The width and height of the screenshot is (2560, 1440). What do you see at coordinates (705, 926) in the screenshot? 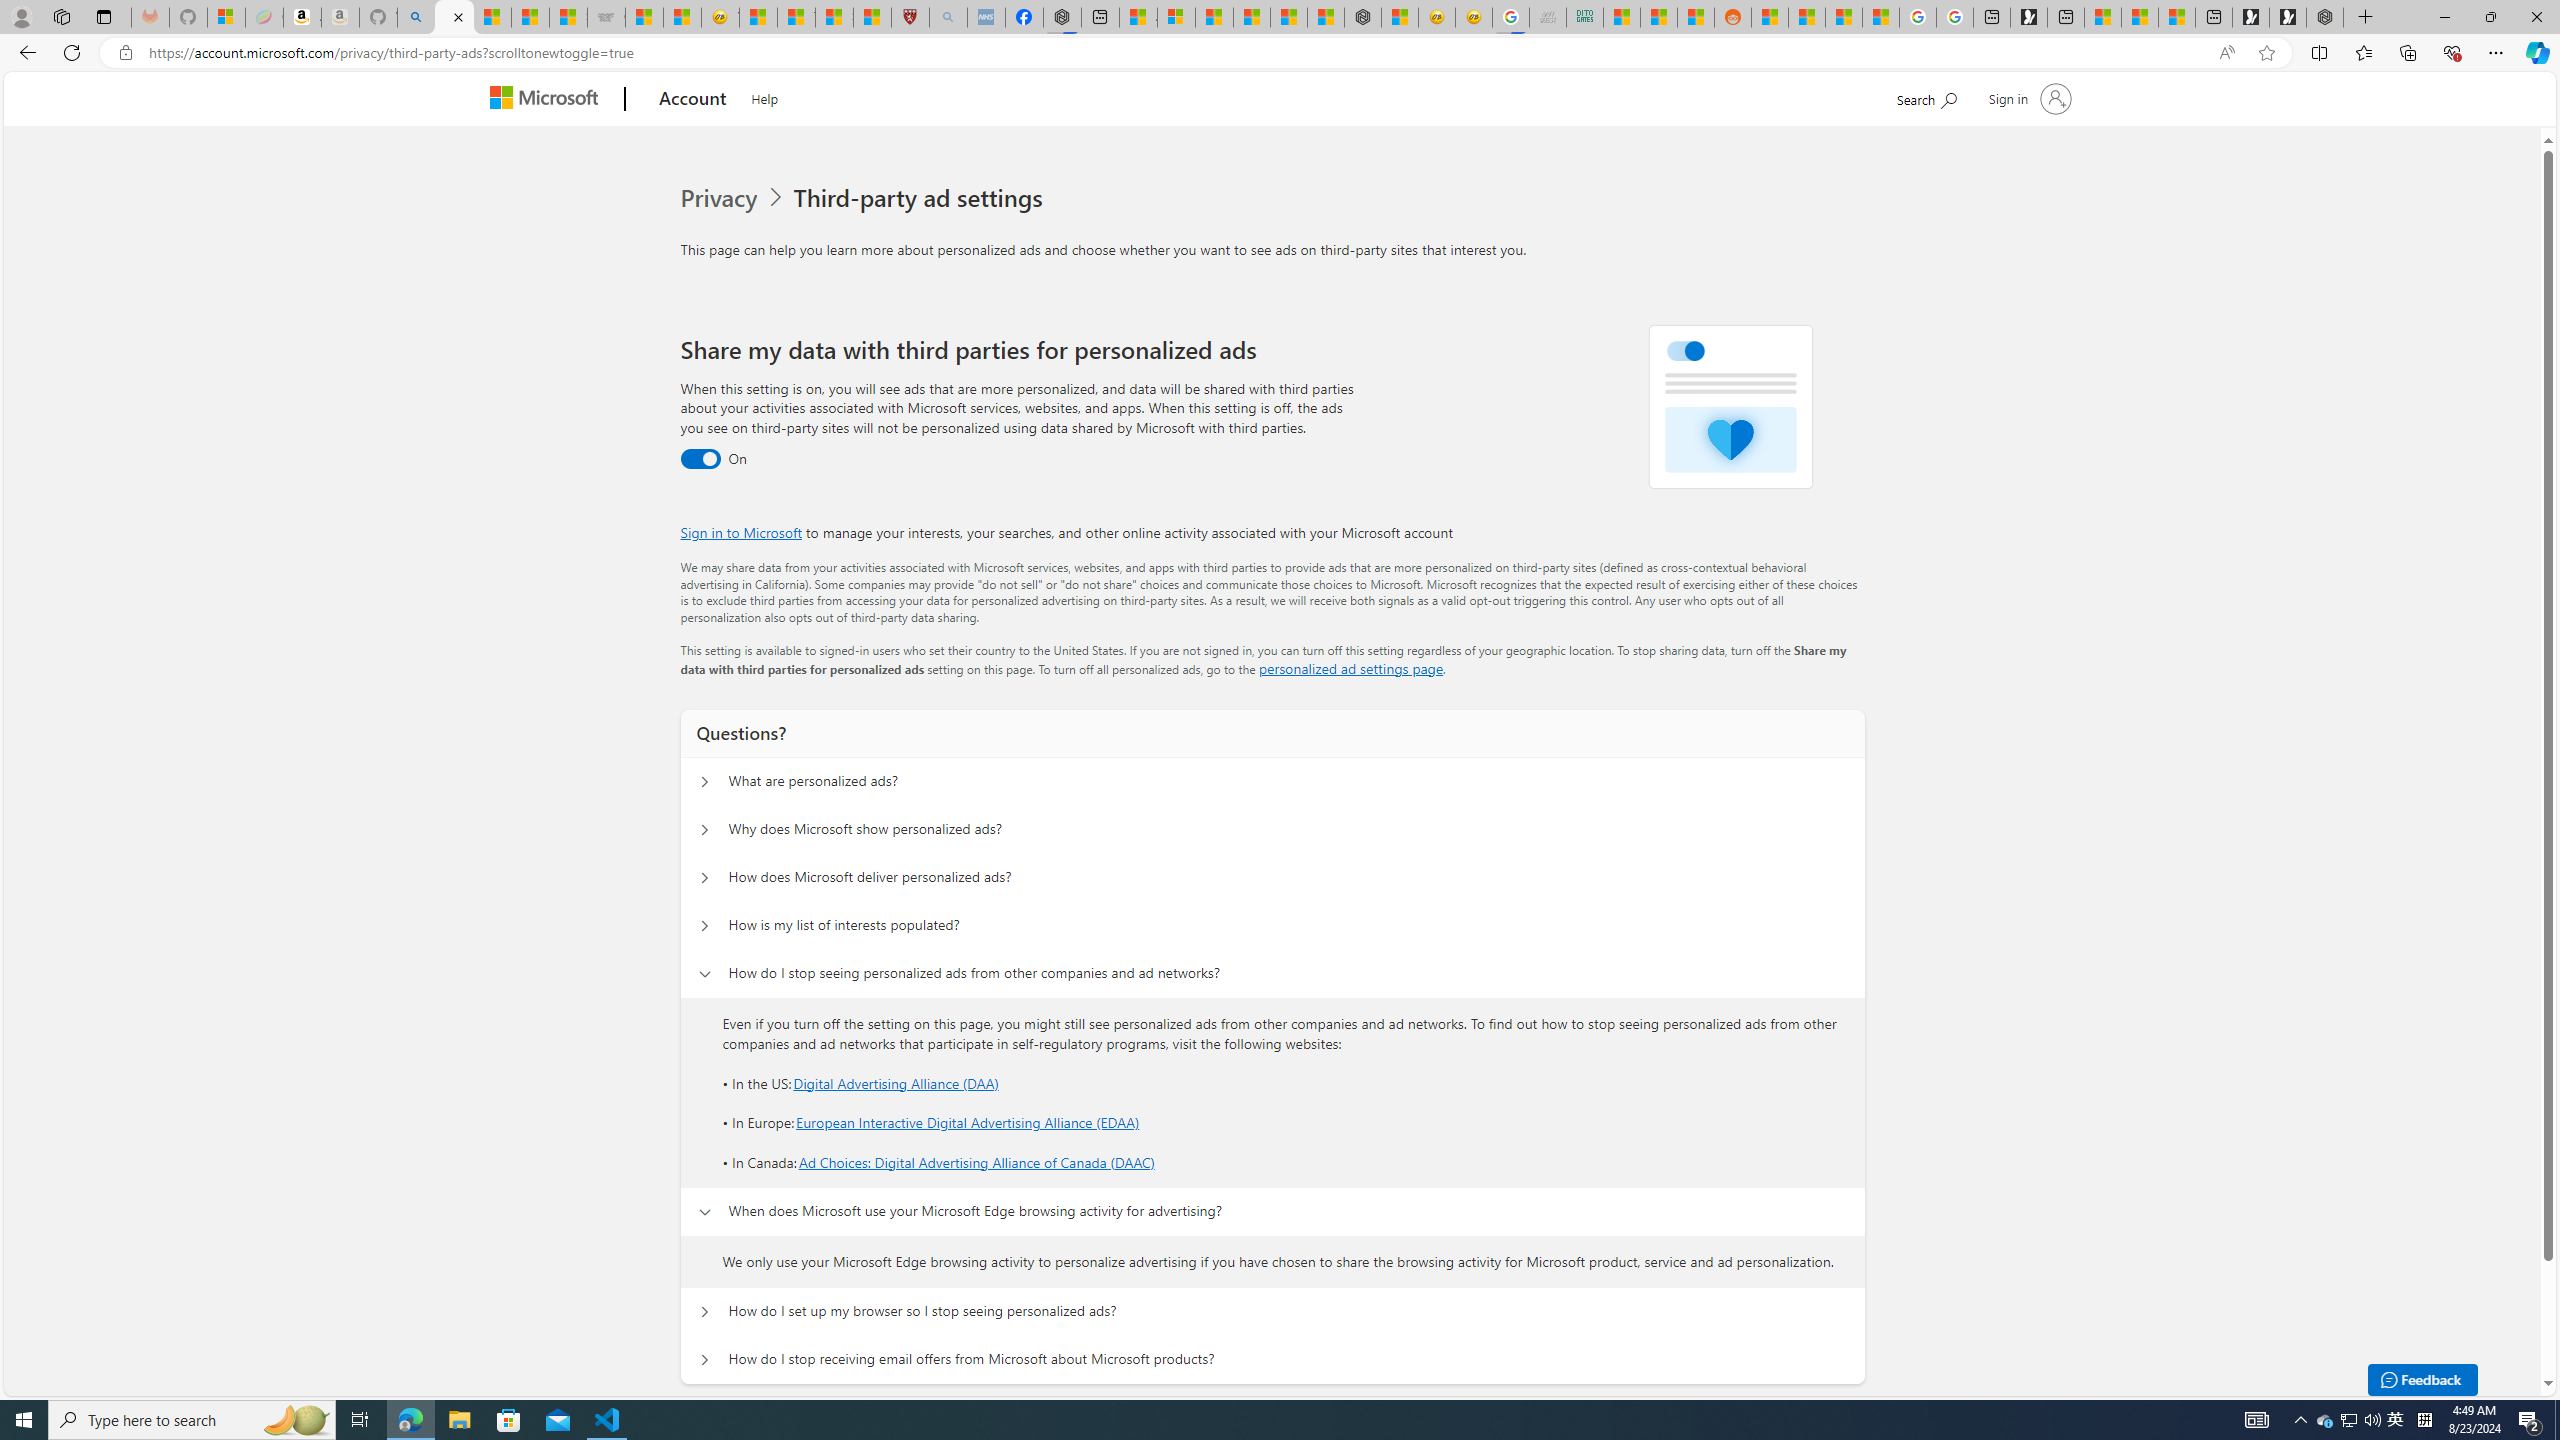
I see `Questions? How is my list of interests populated?` at bounding box center [705, 926].